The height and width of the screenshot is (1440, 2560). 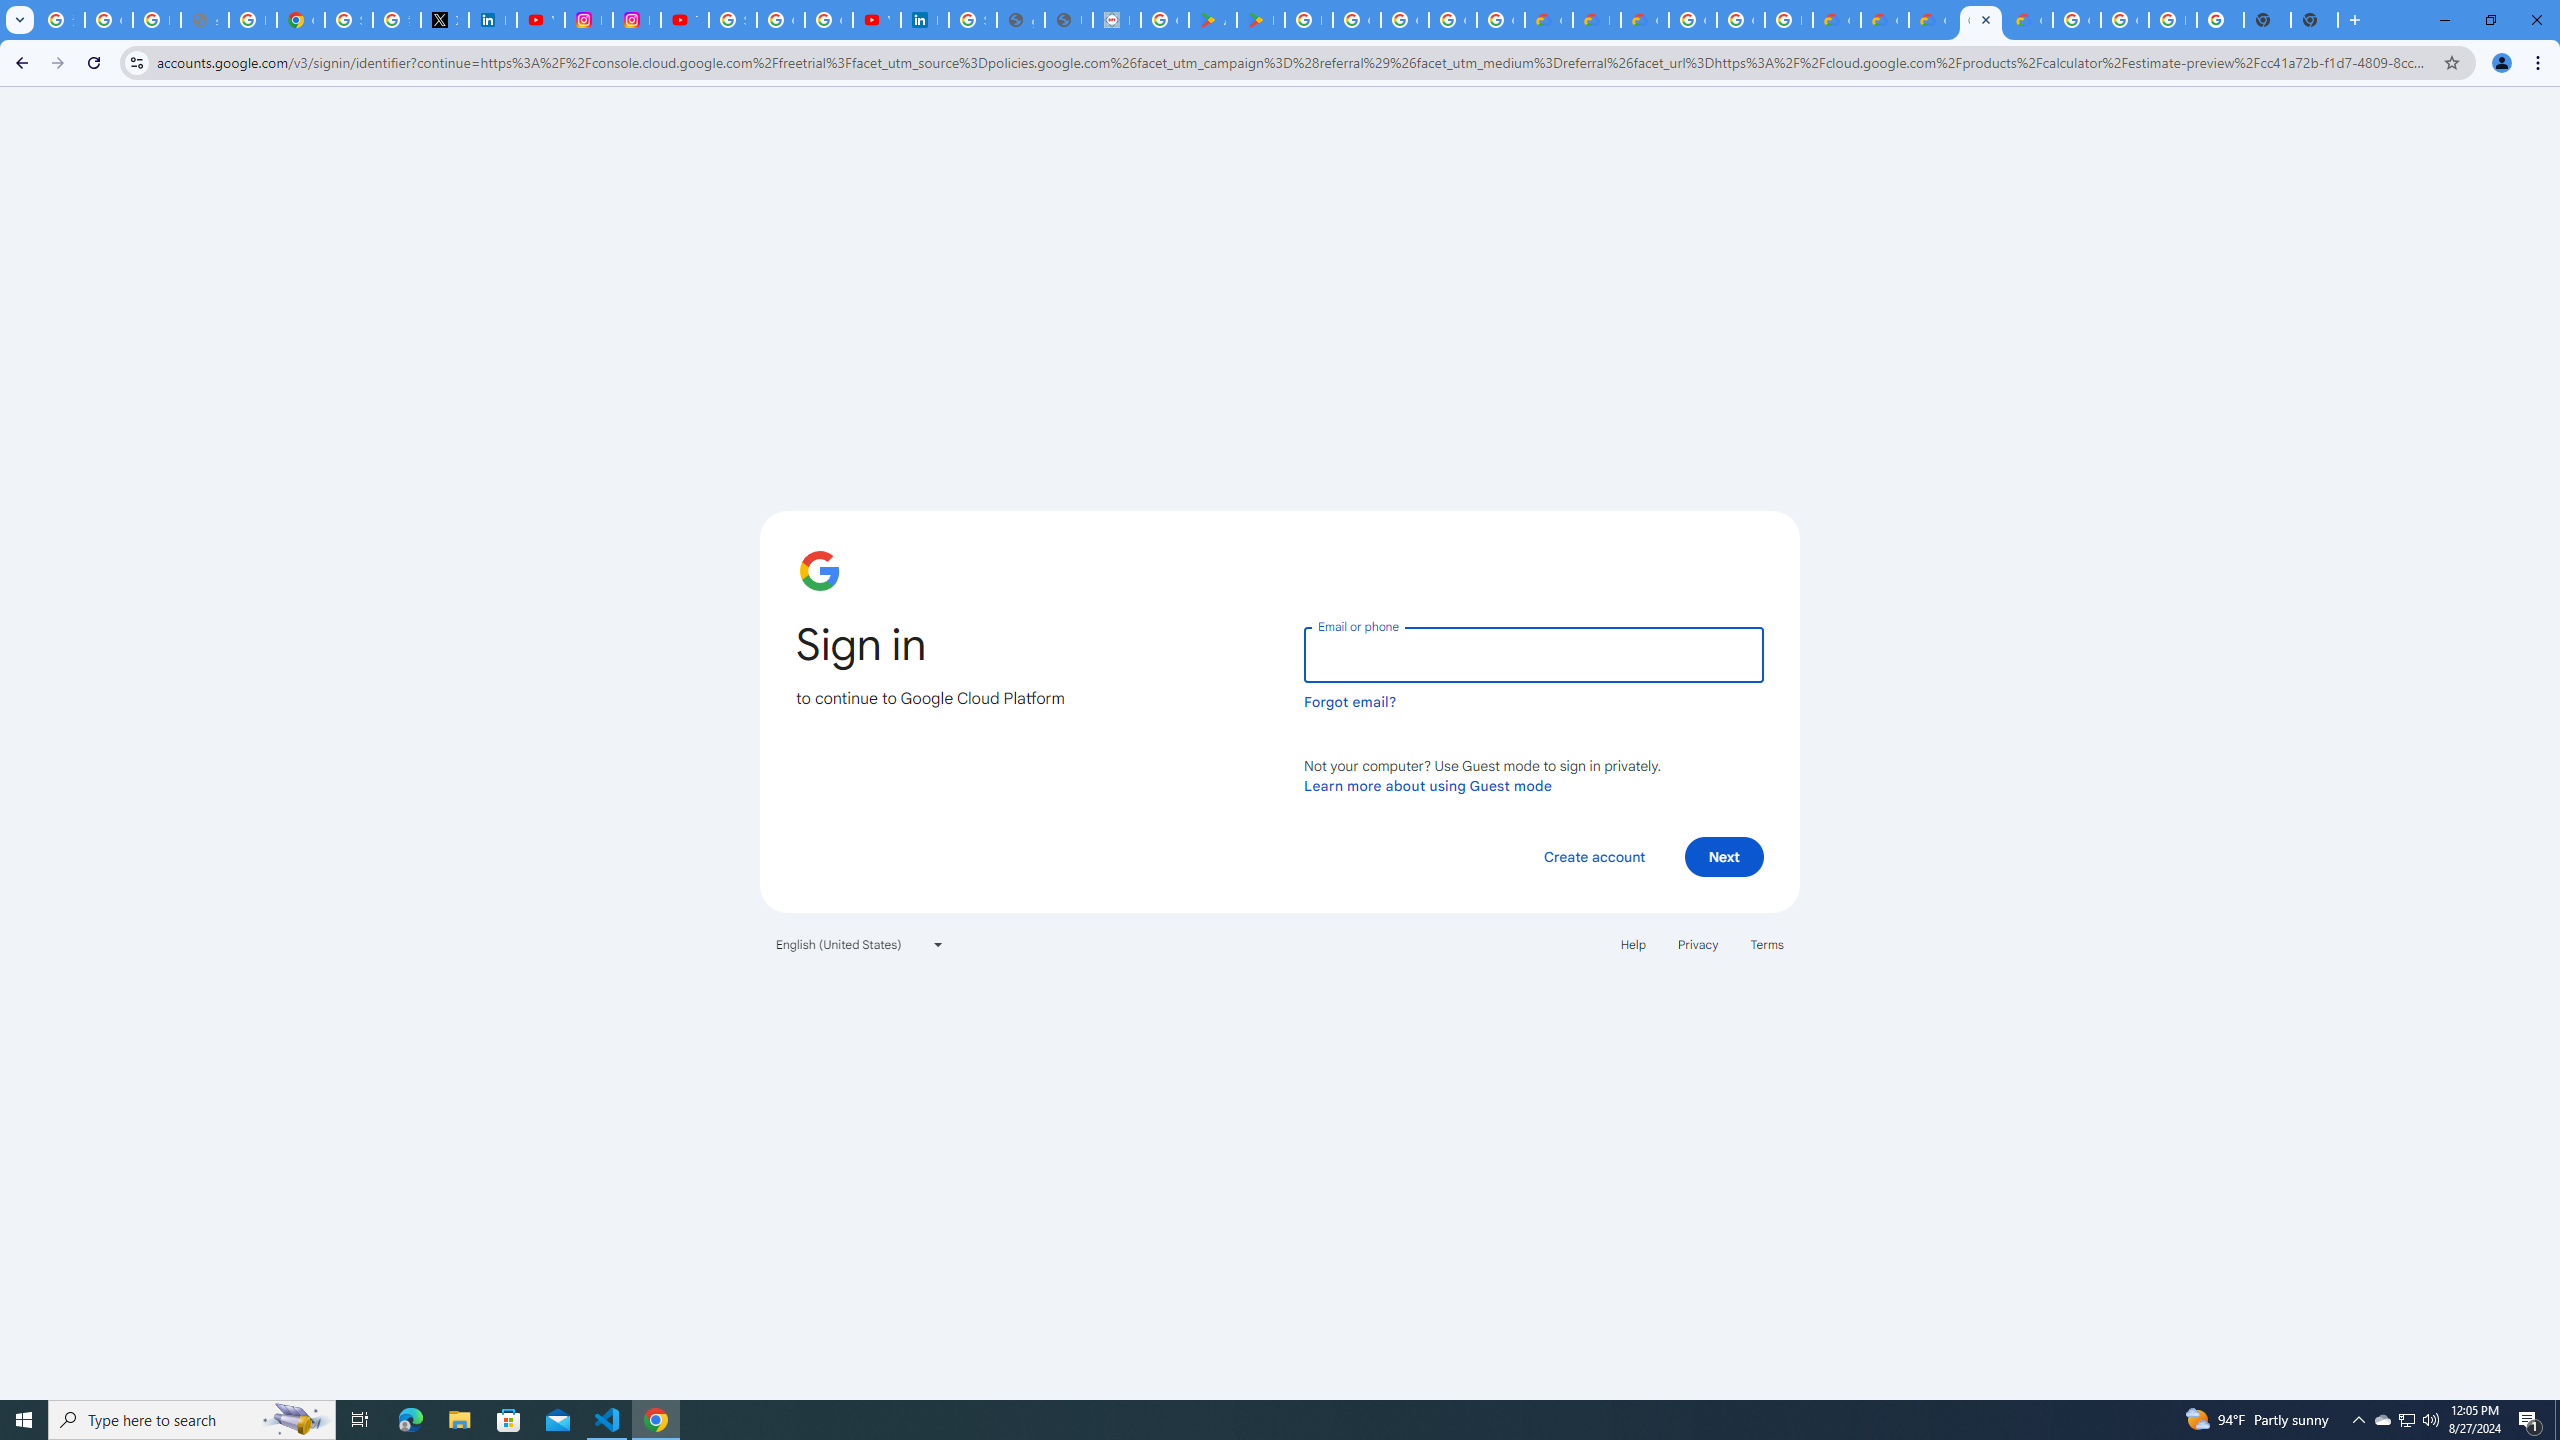 I want to click on Google Cloud Platform, so click(x=2076, y=20).